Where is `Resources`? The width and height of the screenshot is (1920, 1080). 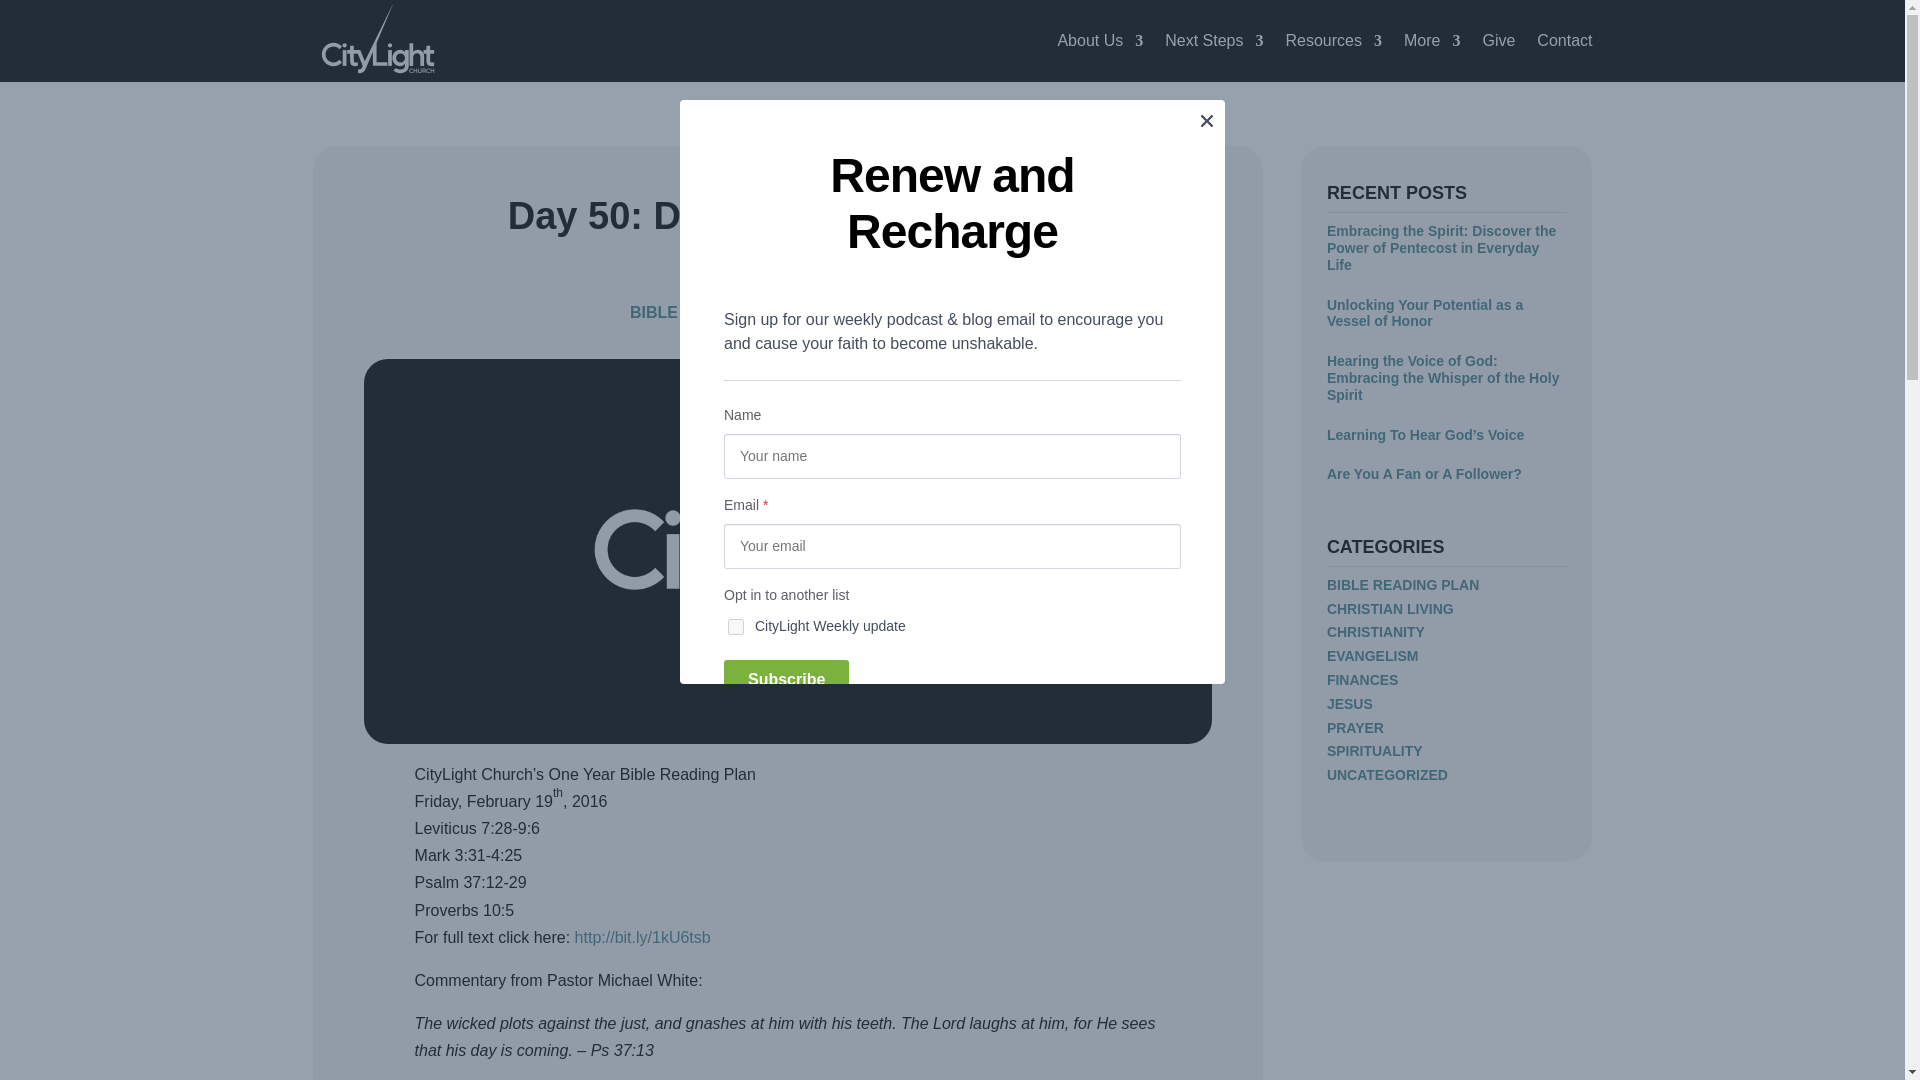
Resources is located at coordinates (1334, 41).